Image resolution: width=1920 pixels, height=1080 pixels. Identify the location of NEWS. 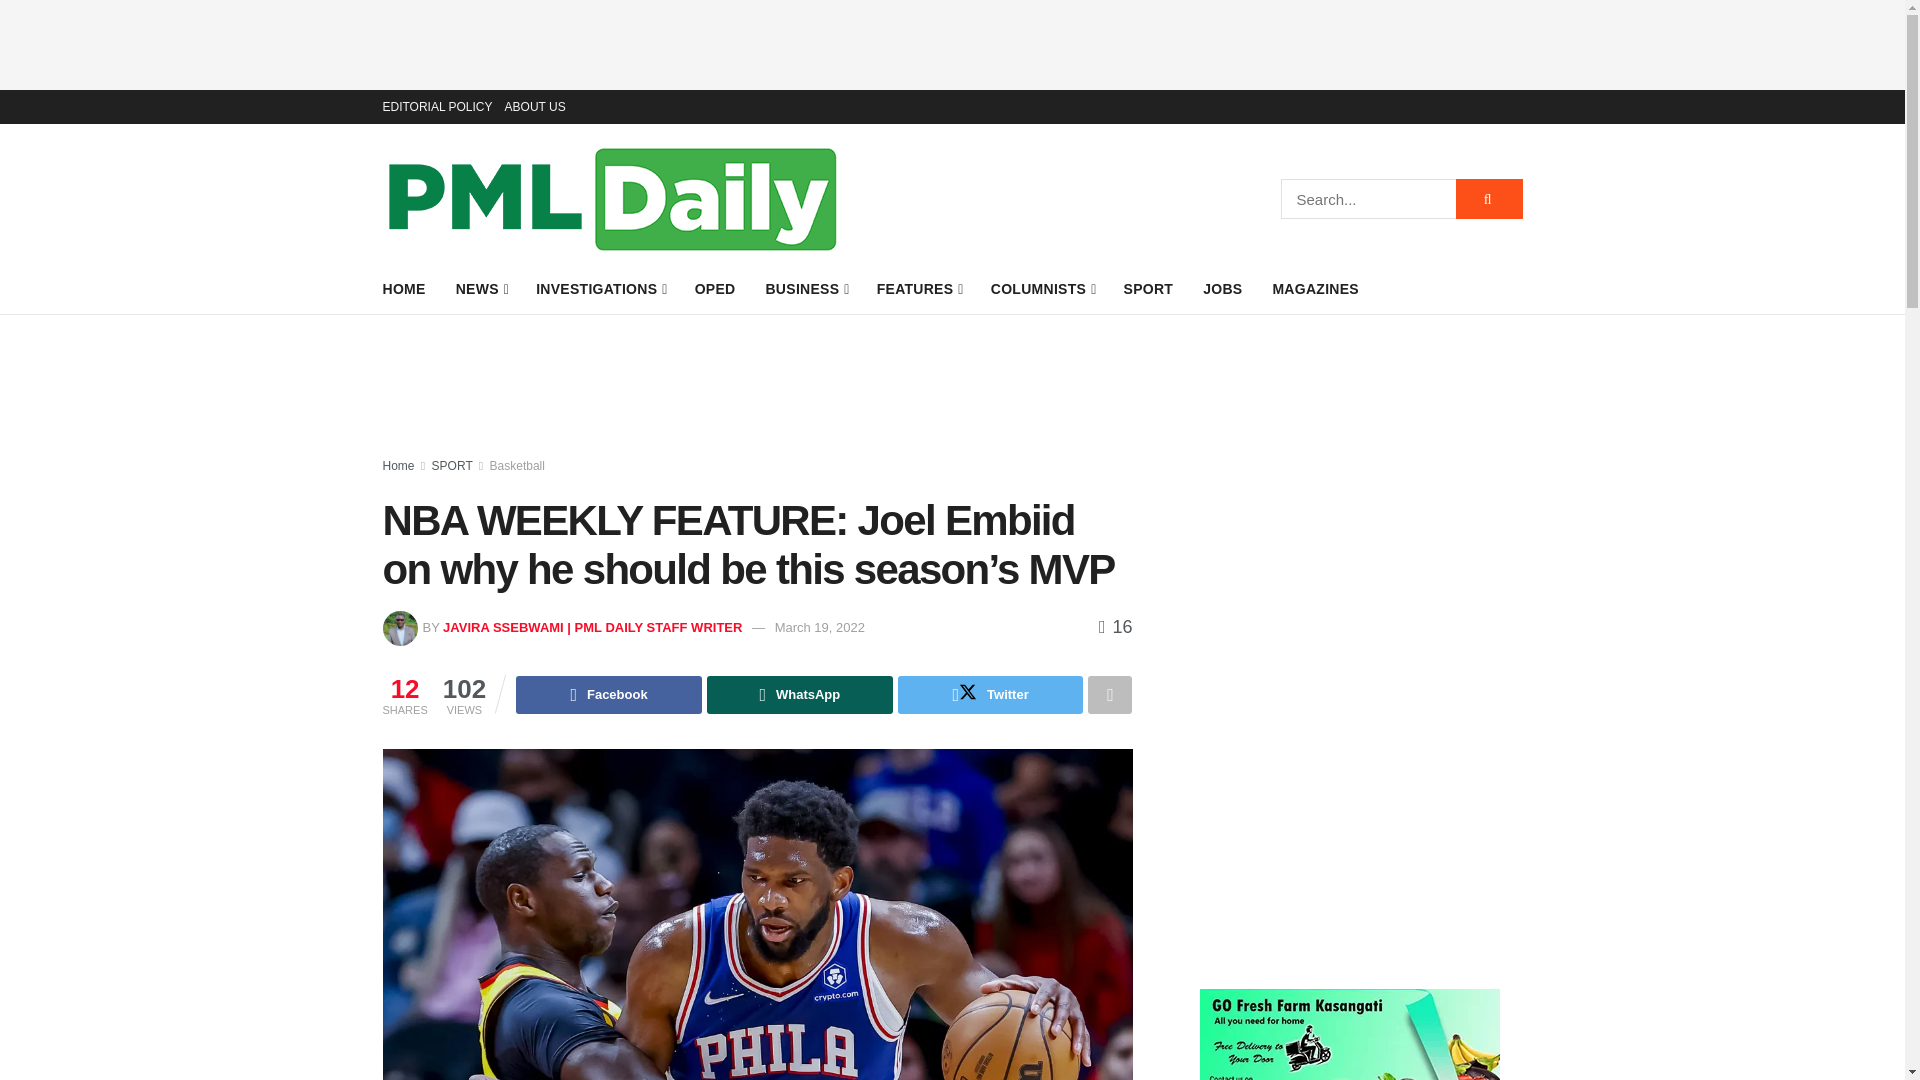
(481, 289).